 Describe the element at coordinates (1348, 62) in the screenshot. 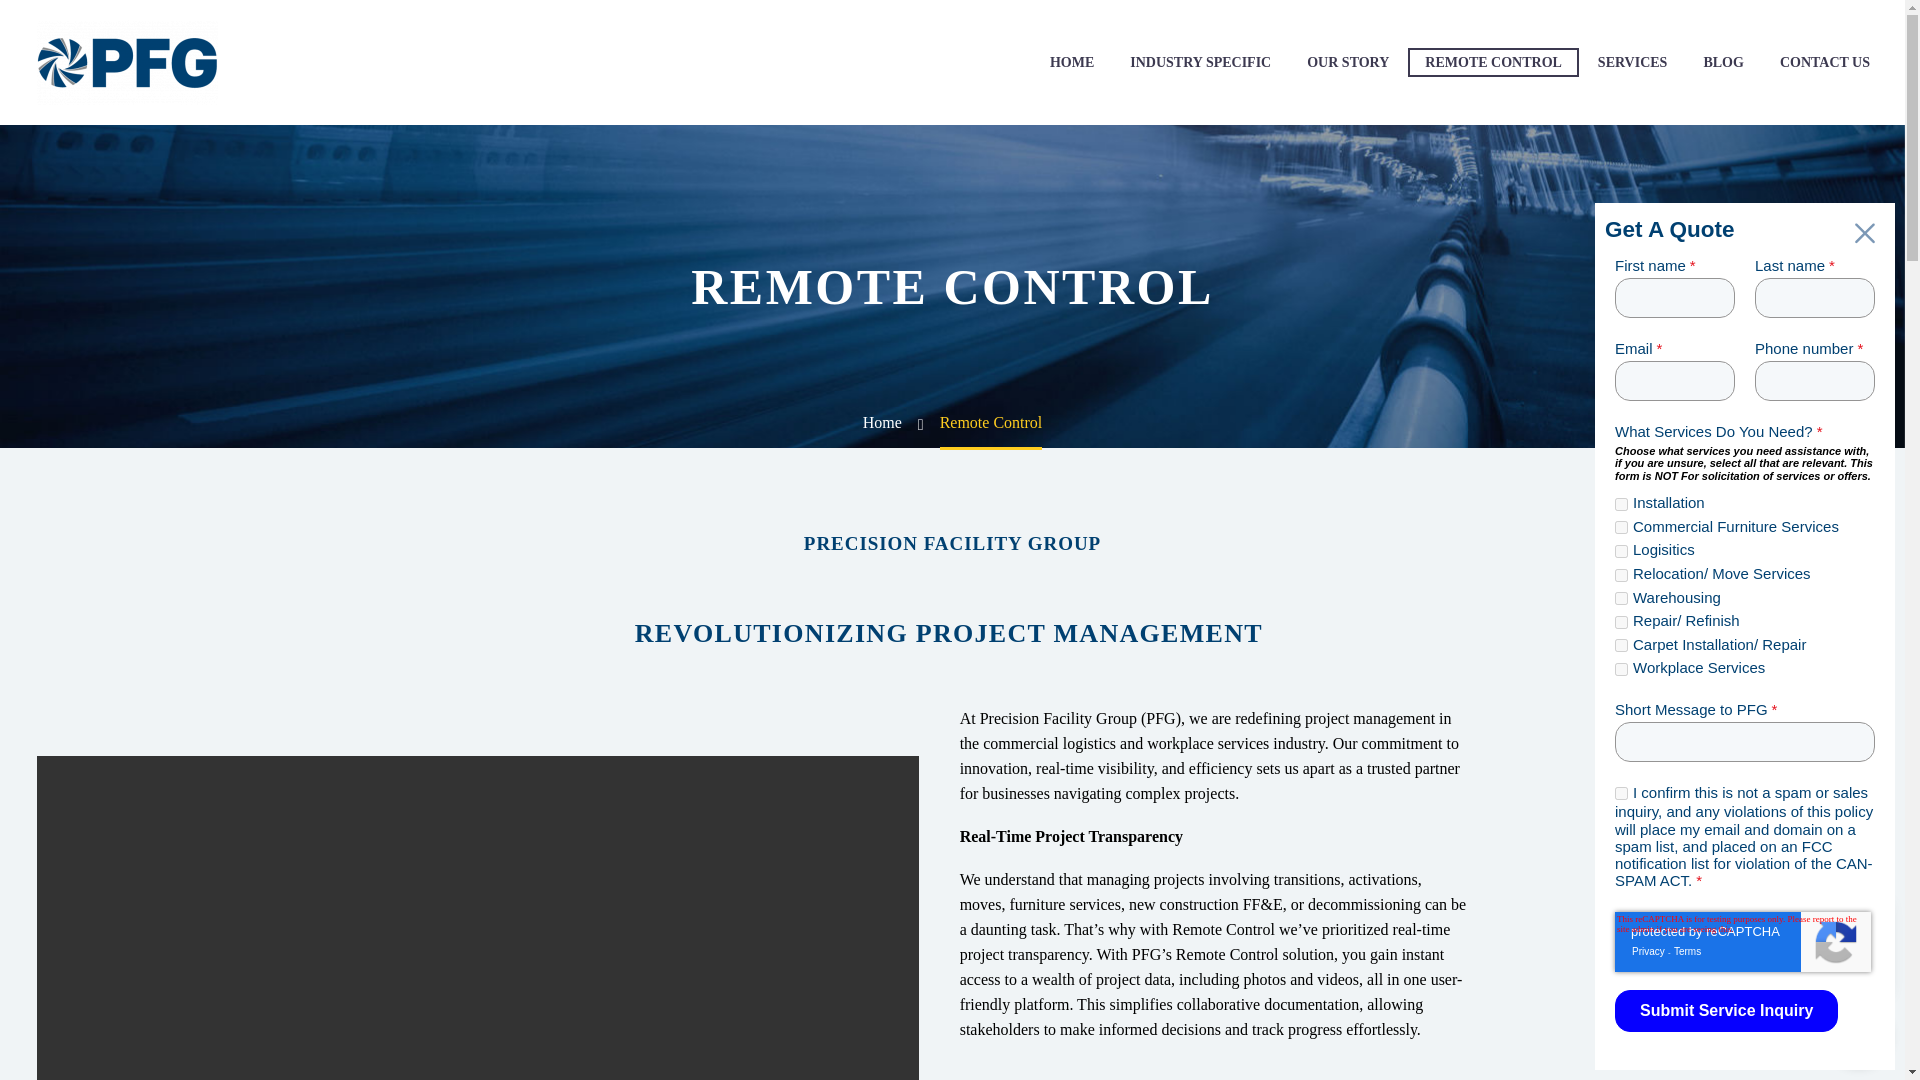

I see `OUR STORY` at that location.